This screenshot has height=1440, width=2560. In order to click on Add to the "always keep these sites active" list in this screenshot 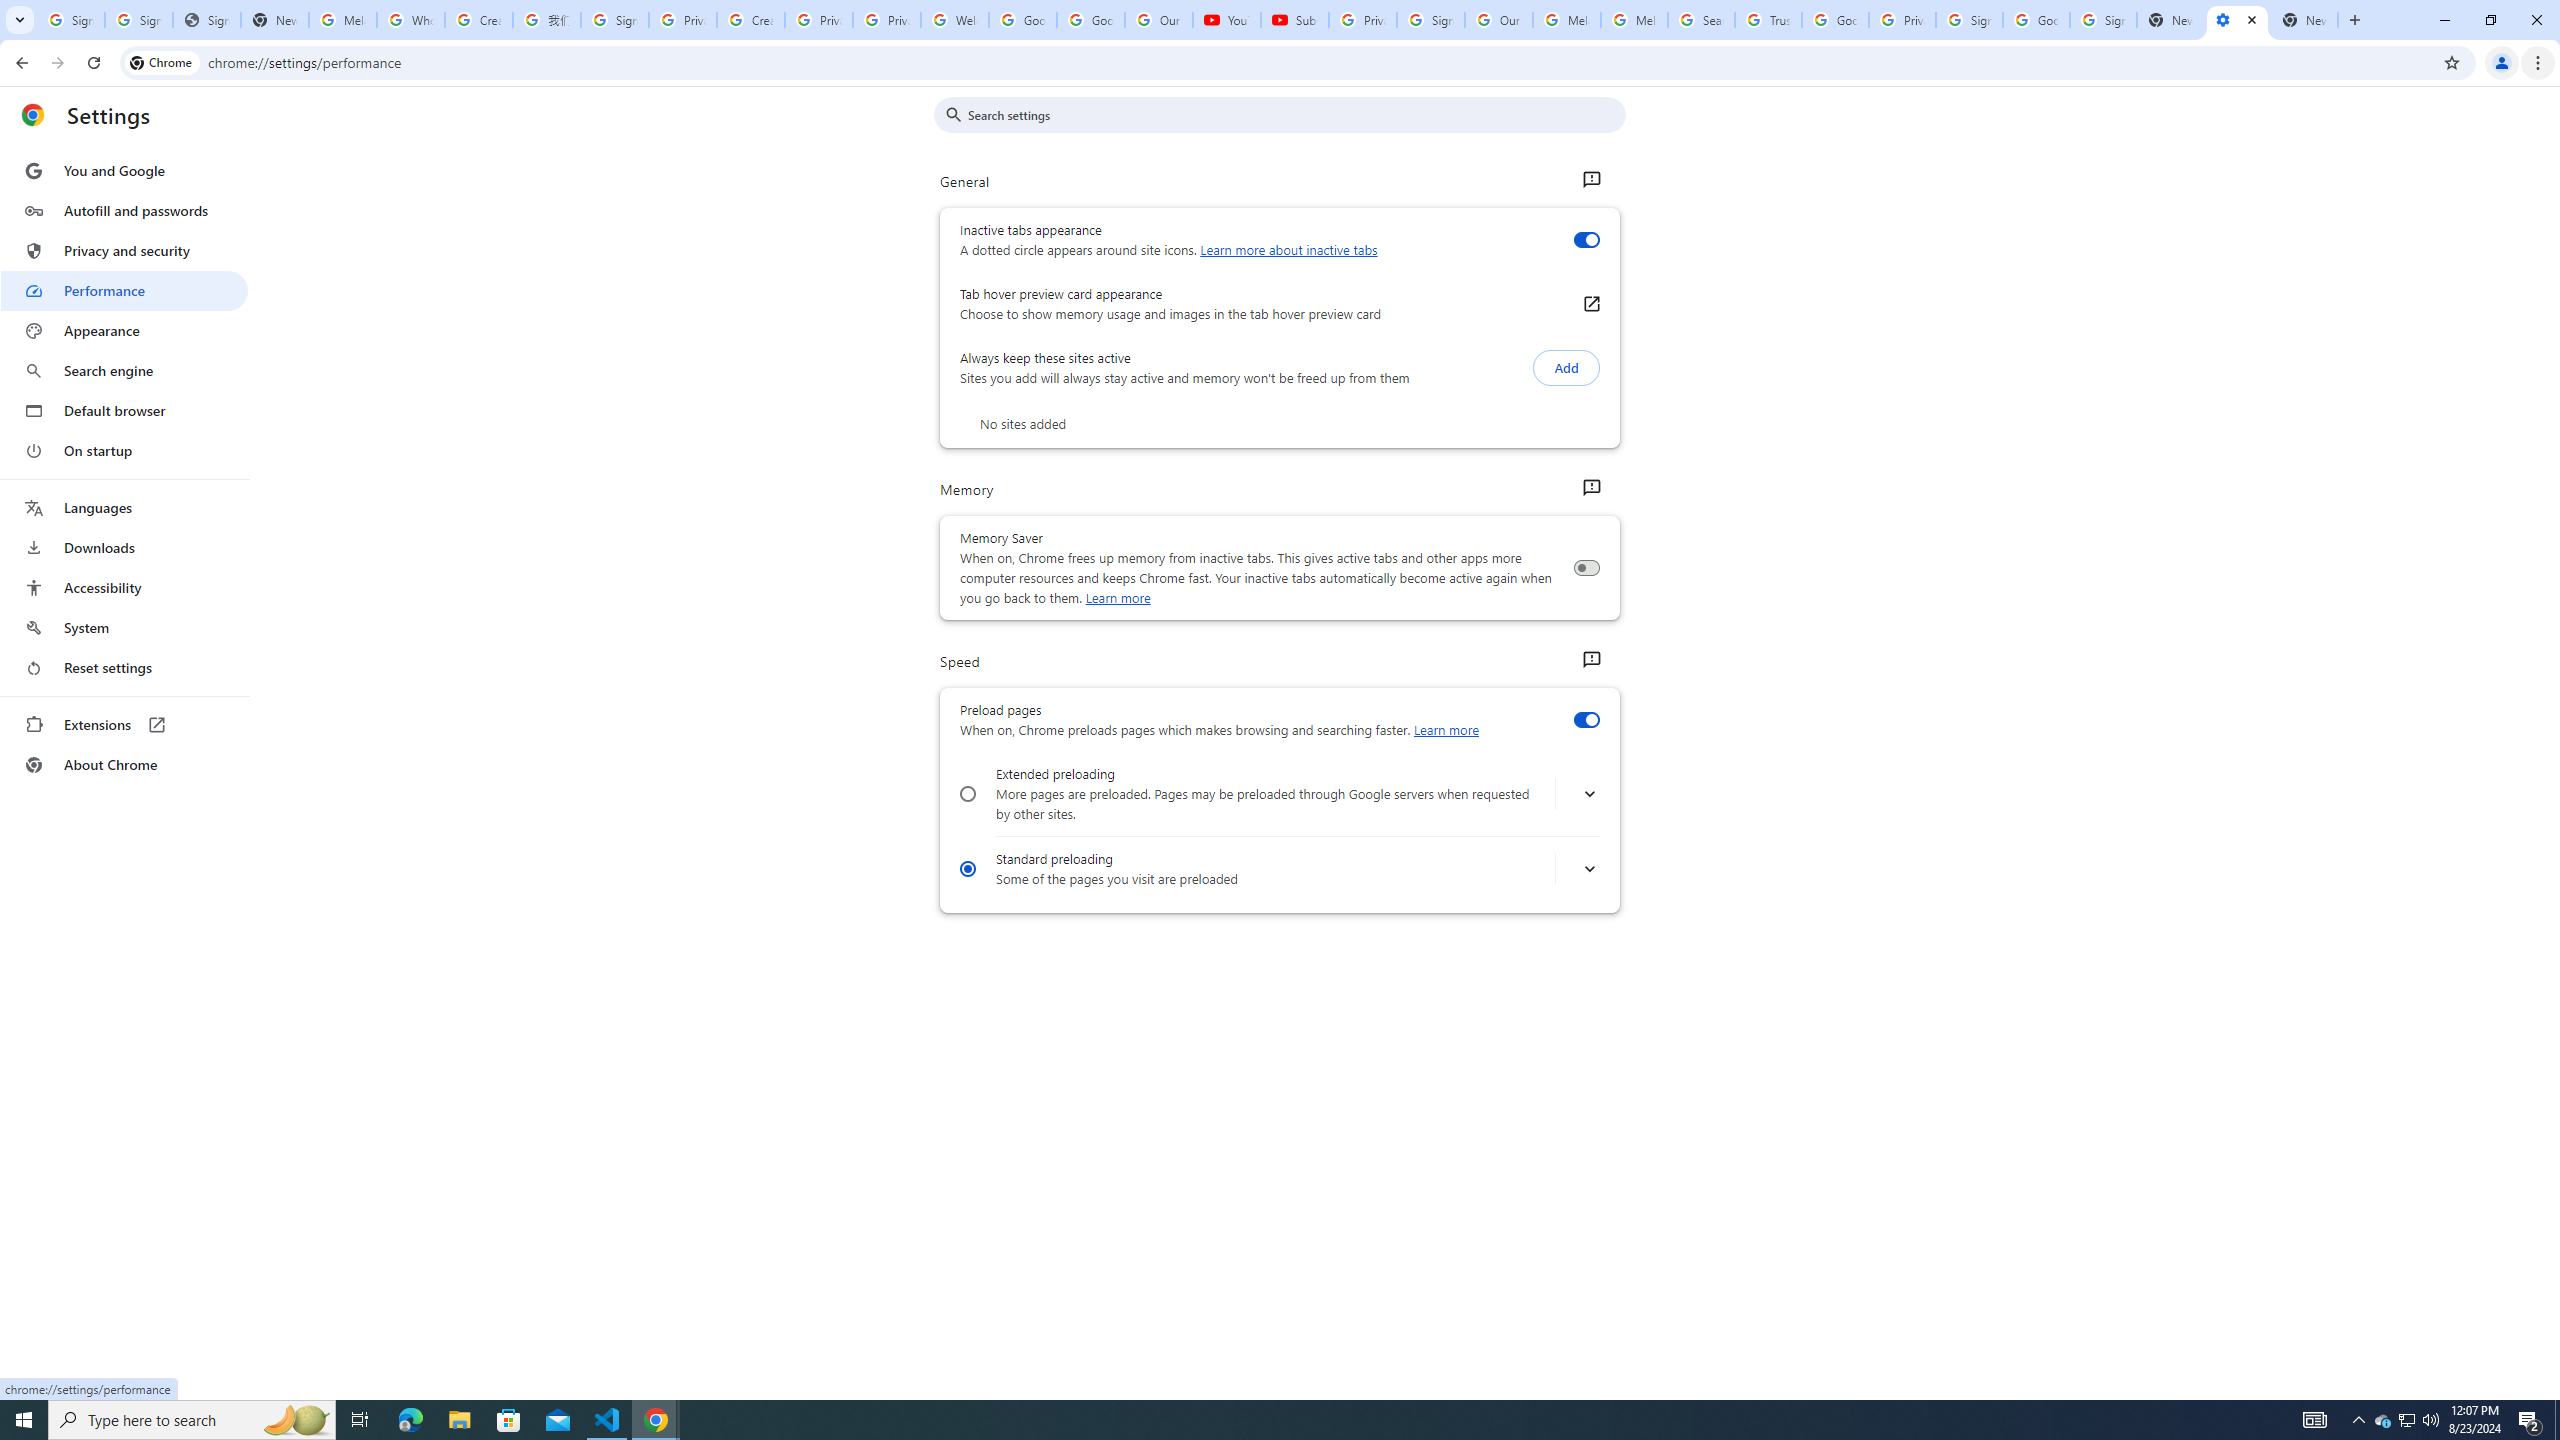, I will do `click(1566, 368)`.